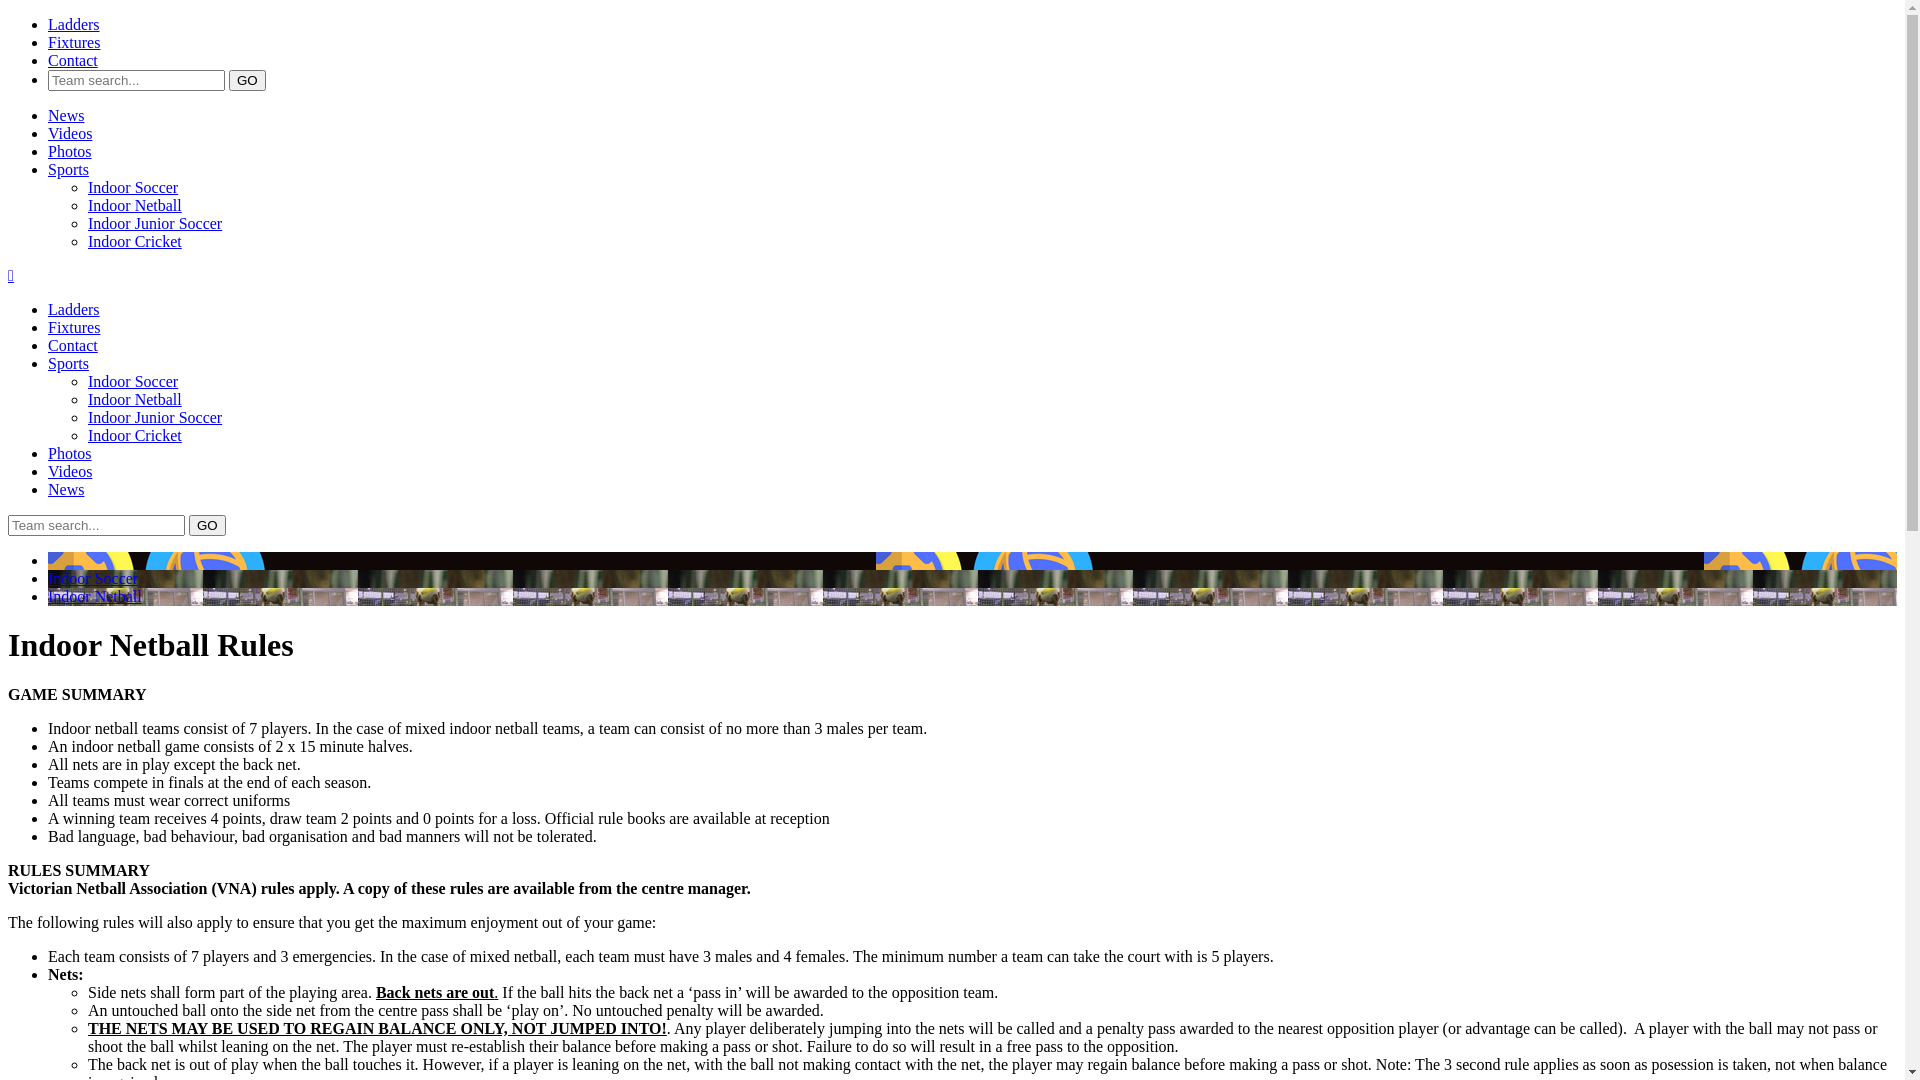 This screenshot has width=1920, height=1080. I want to click on Ladders, so click(74, 24).